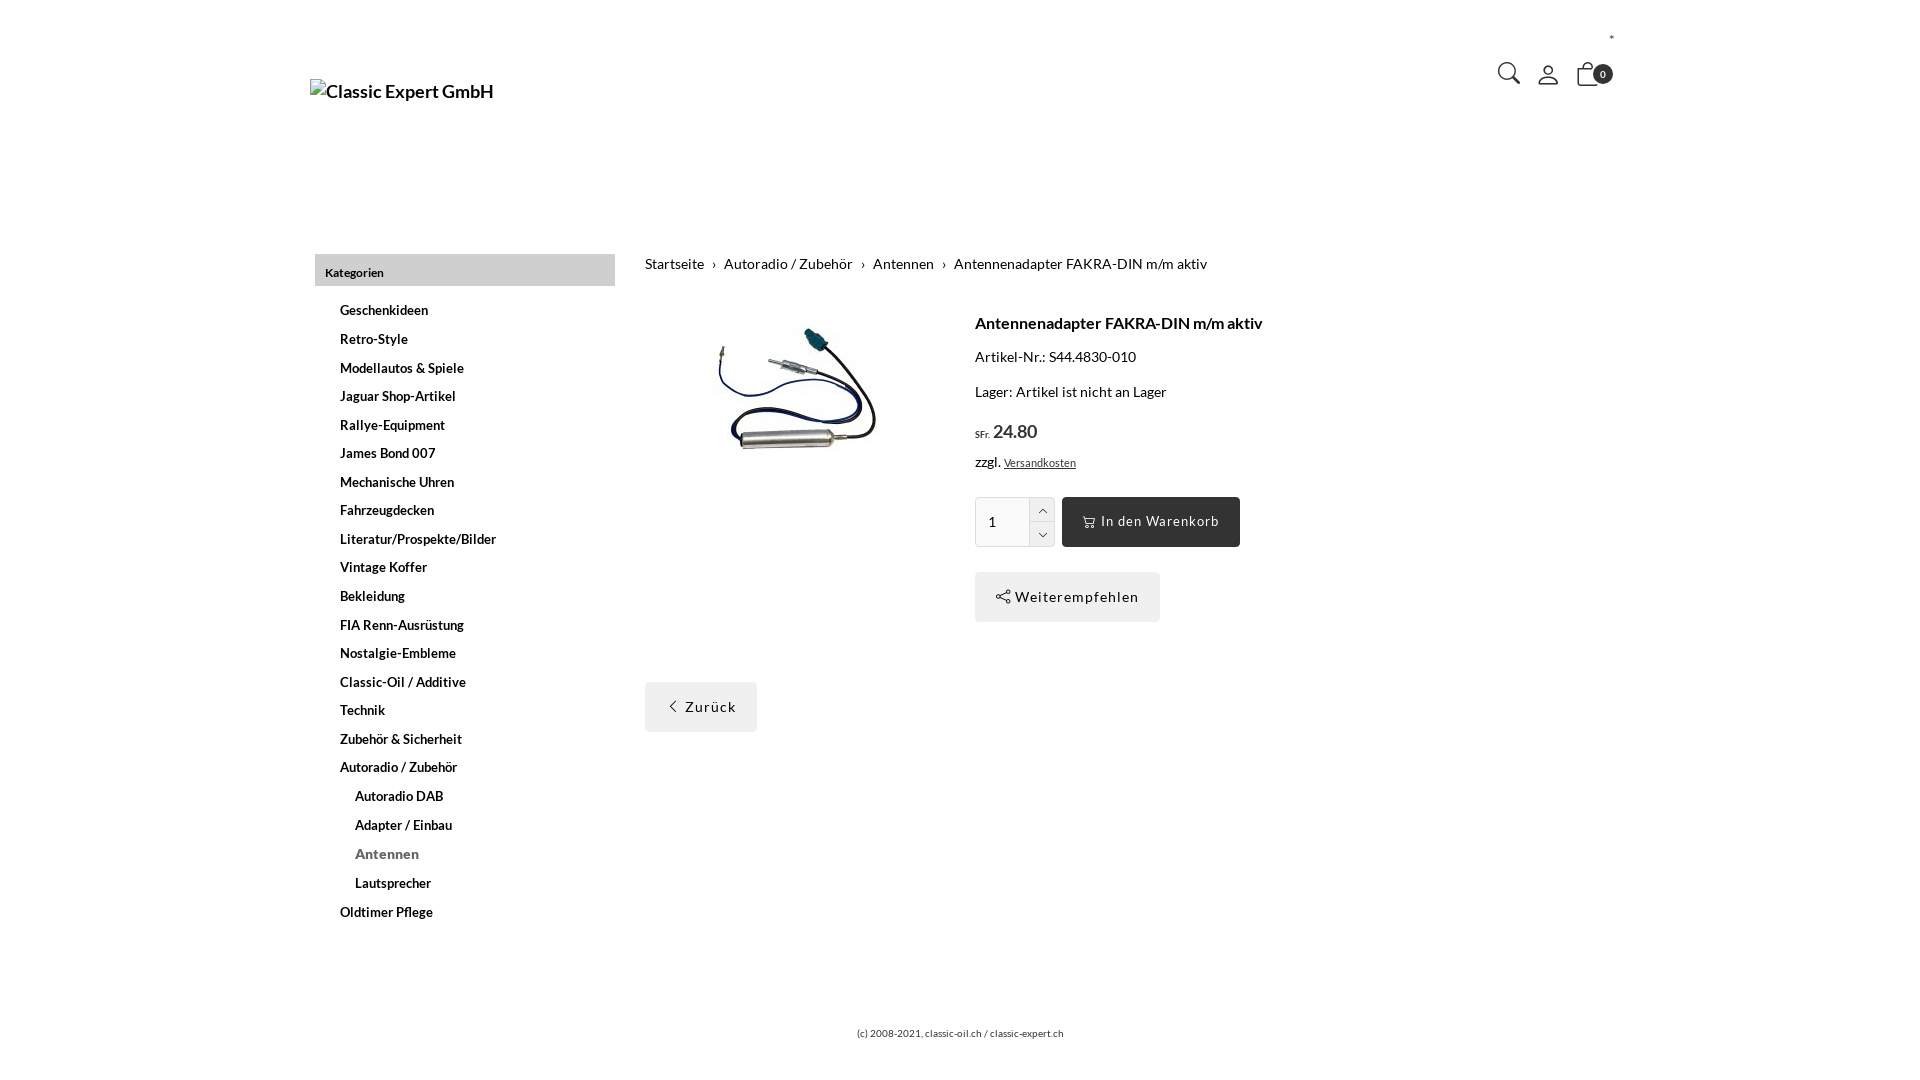  What do you see at coordinates (468, 482) in the screenshot?
I see `Mechanische Uhren` at bounding box center [468, 482].